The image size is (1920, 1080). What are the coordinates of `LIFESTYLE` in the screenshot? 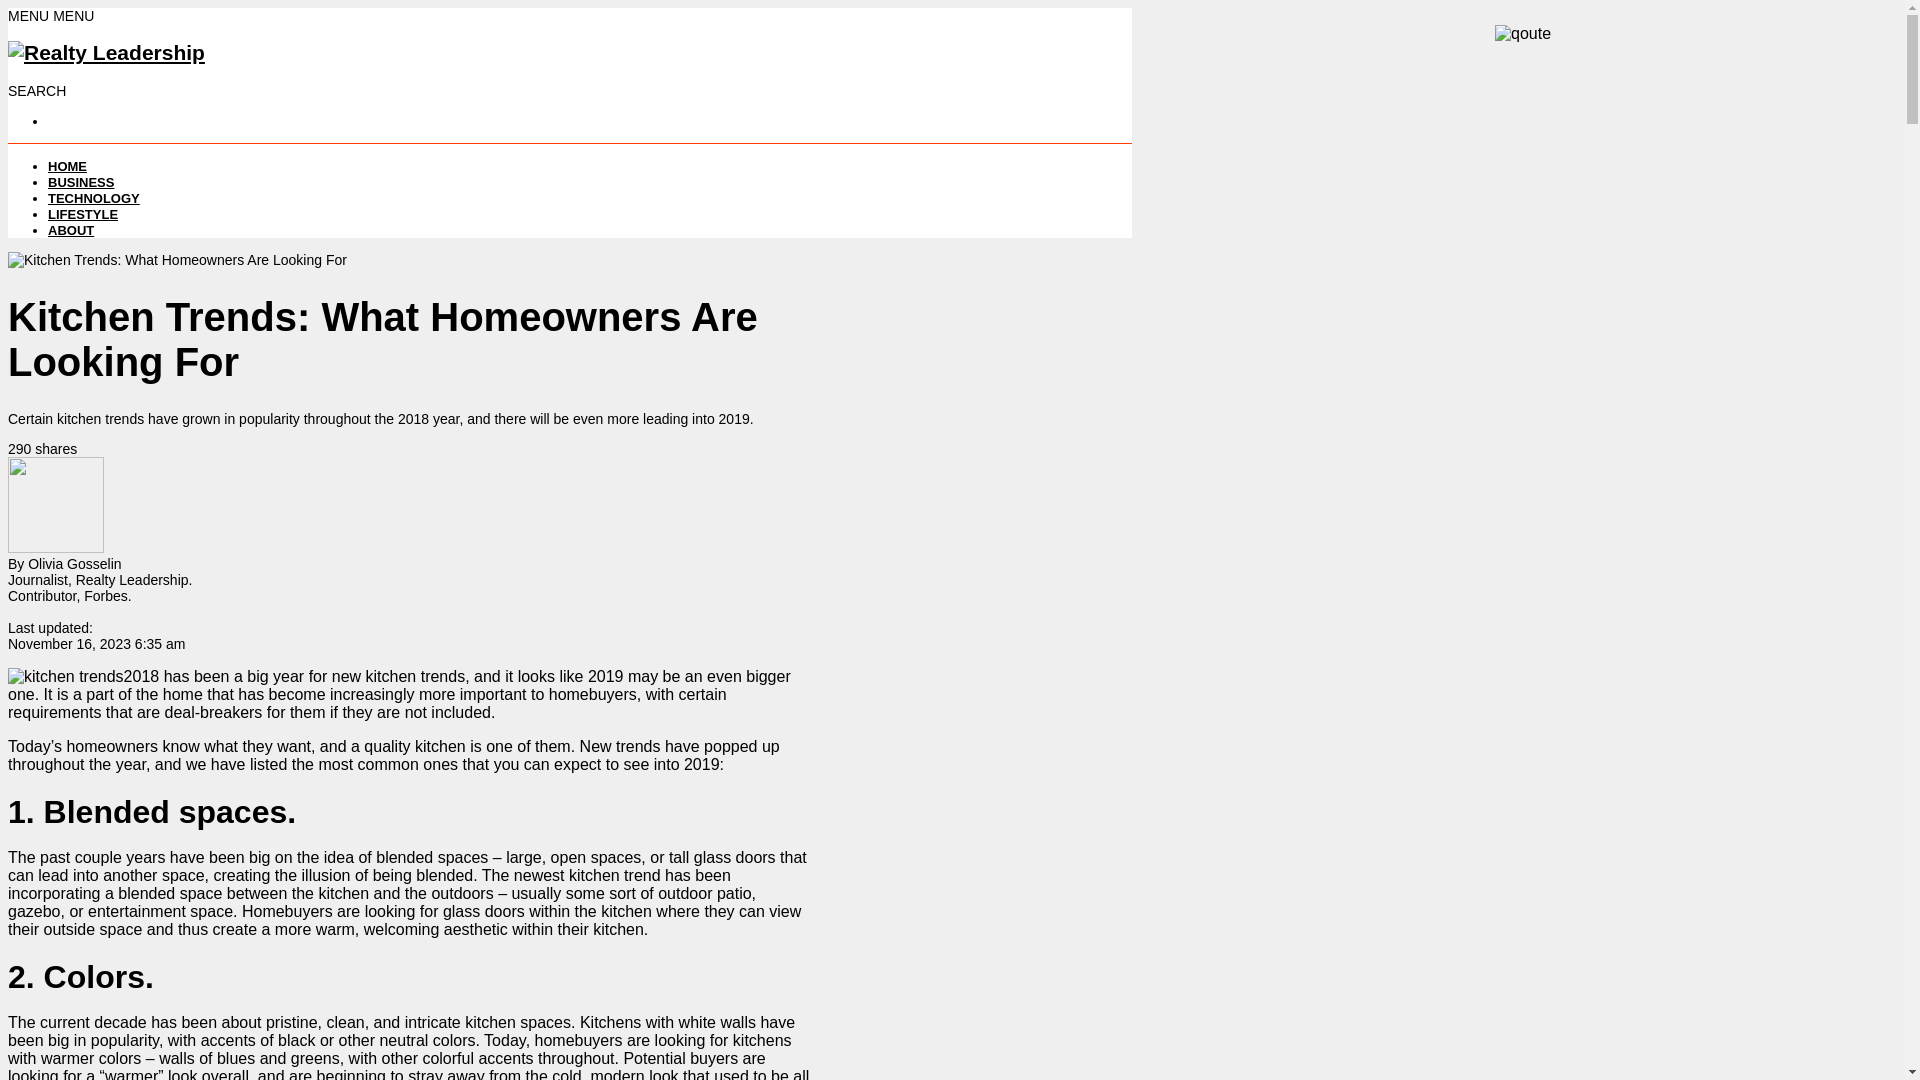 It's located at (82, 214).